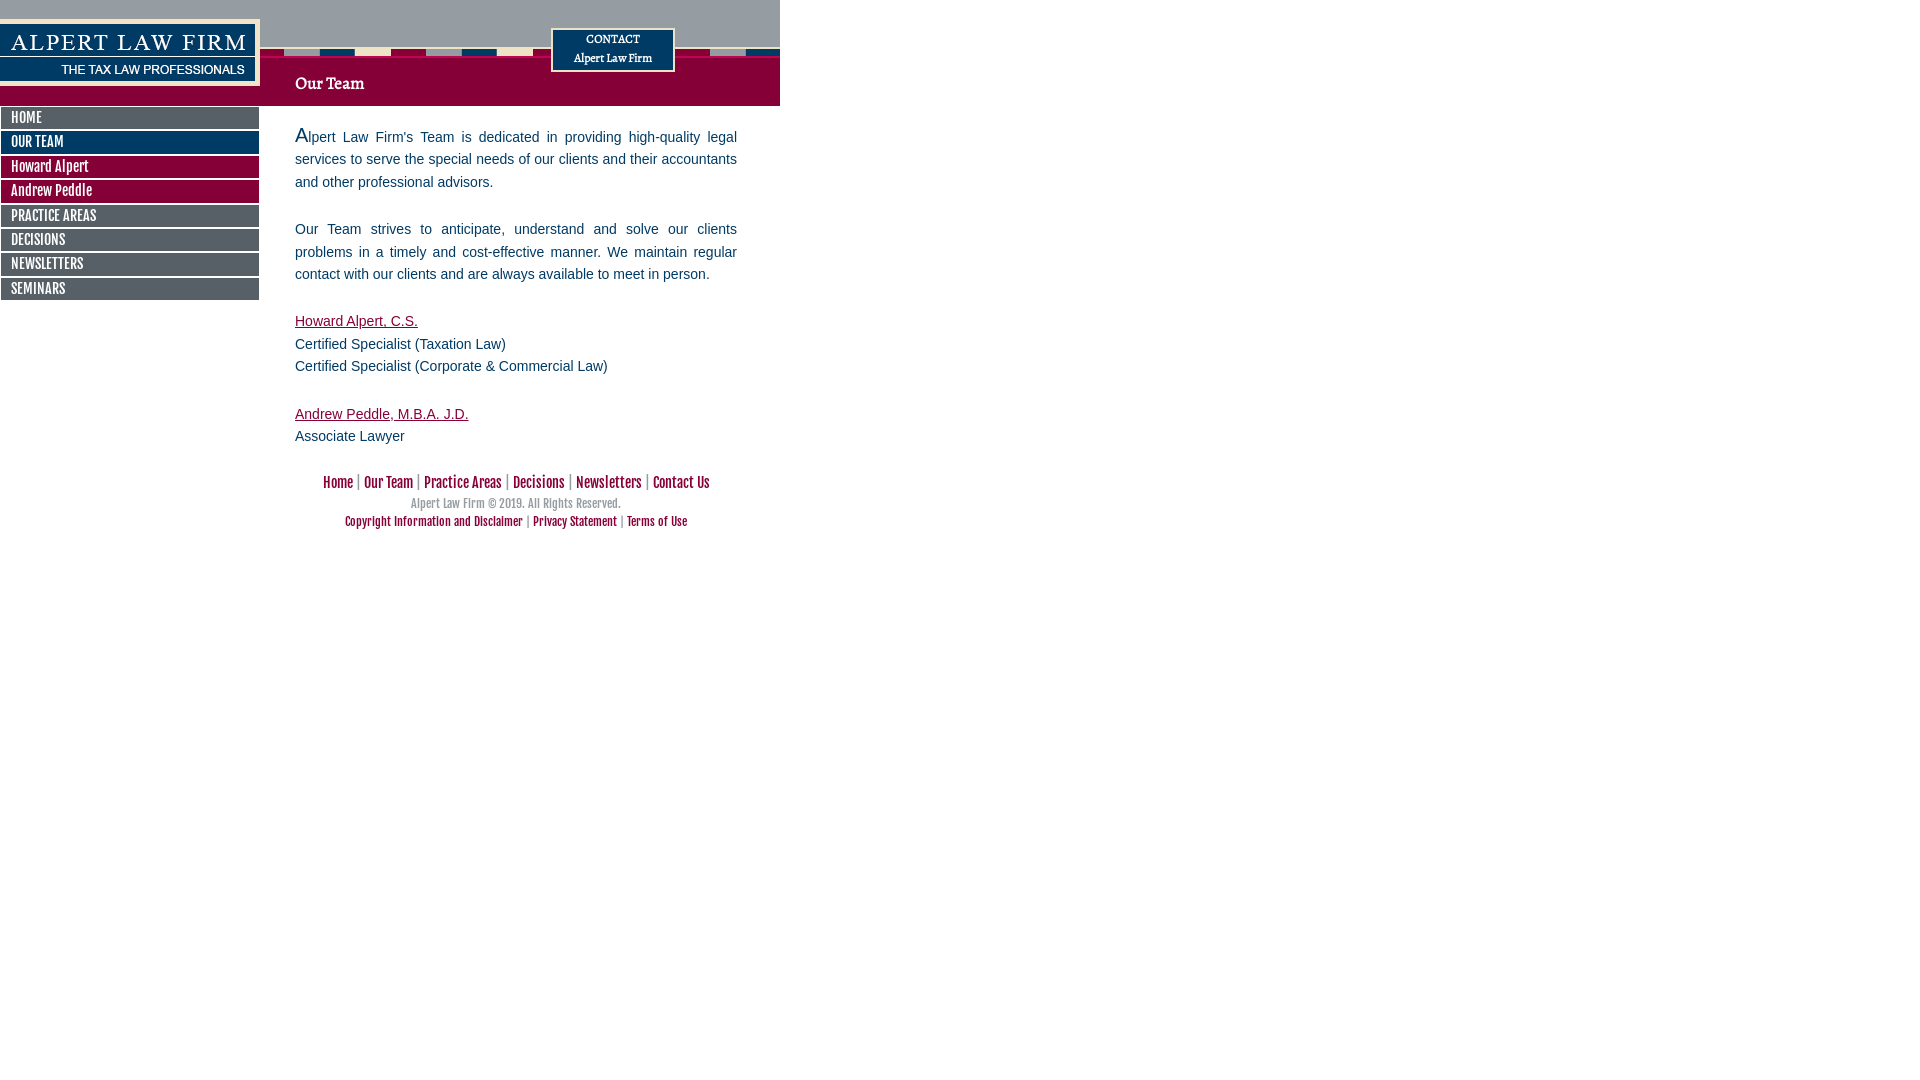 Image resolution: width=1920 pixels, height=1080 pixels. I want to click on Andrew Peddle, so click(130, 191).